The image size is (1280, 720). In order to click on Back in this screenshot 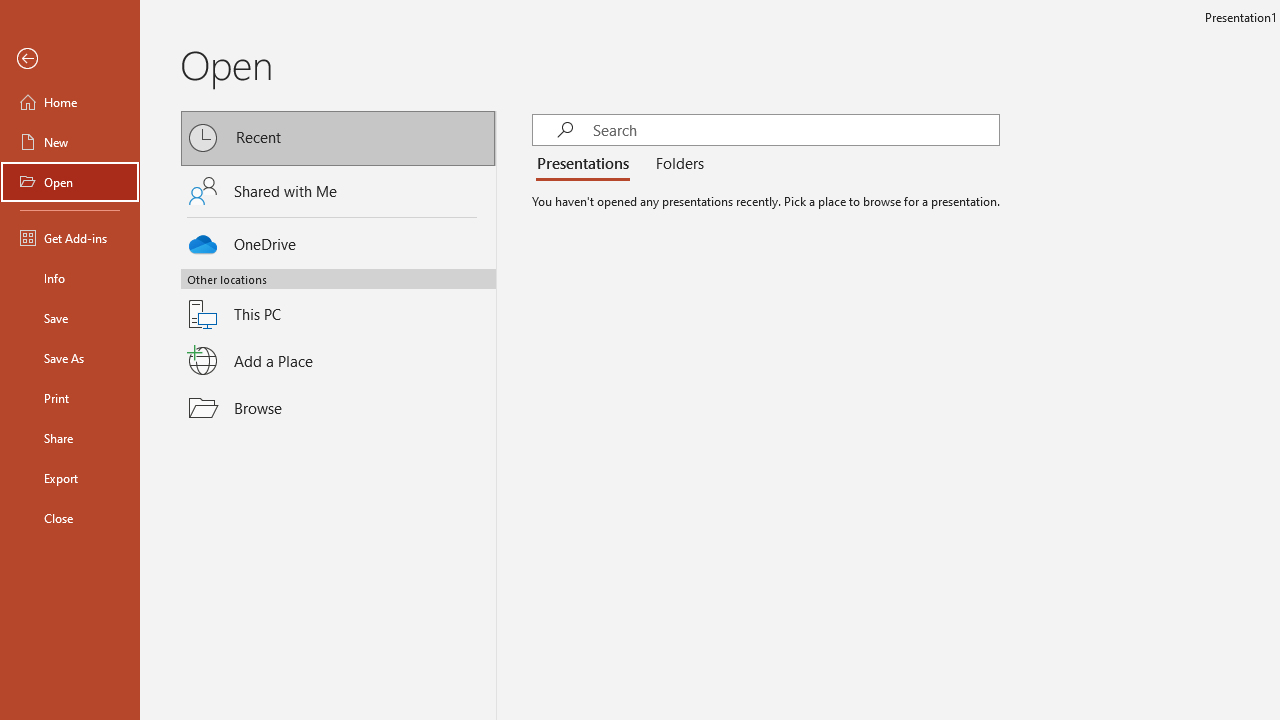, I will do `click(70, 59)`.